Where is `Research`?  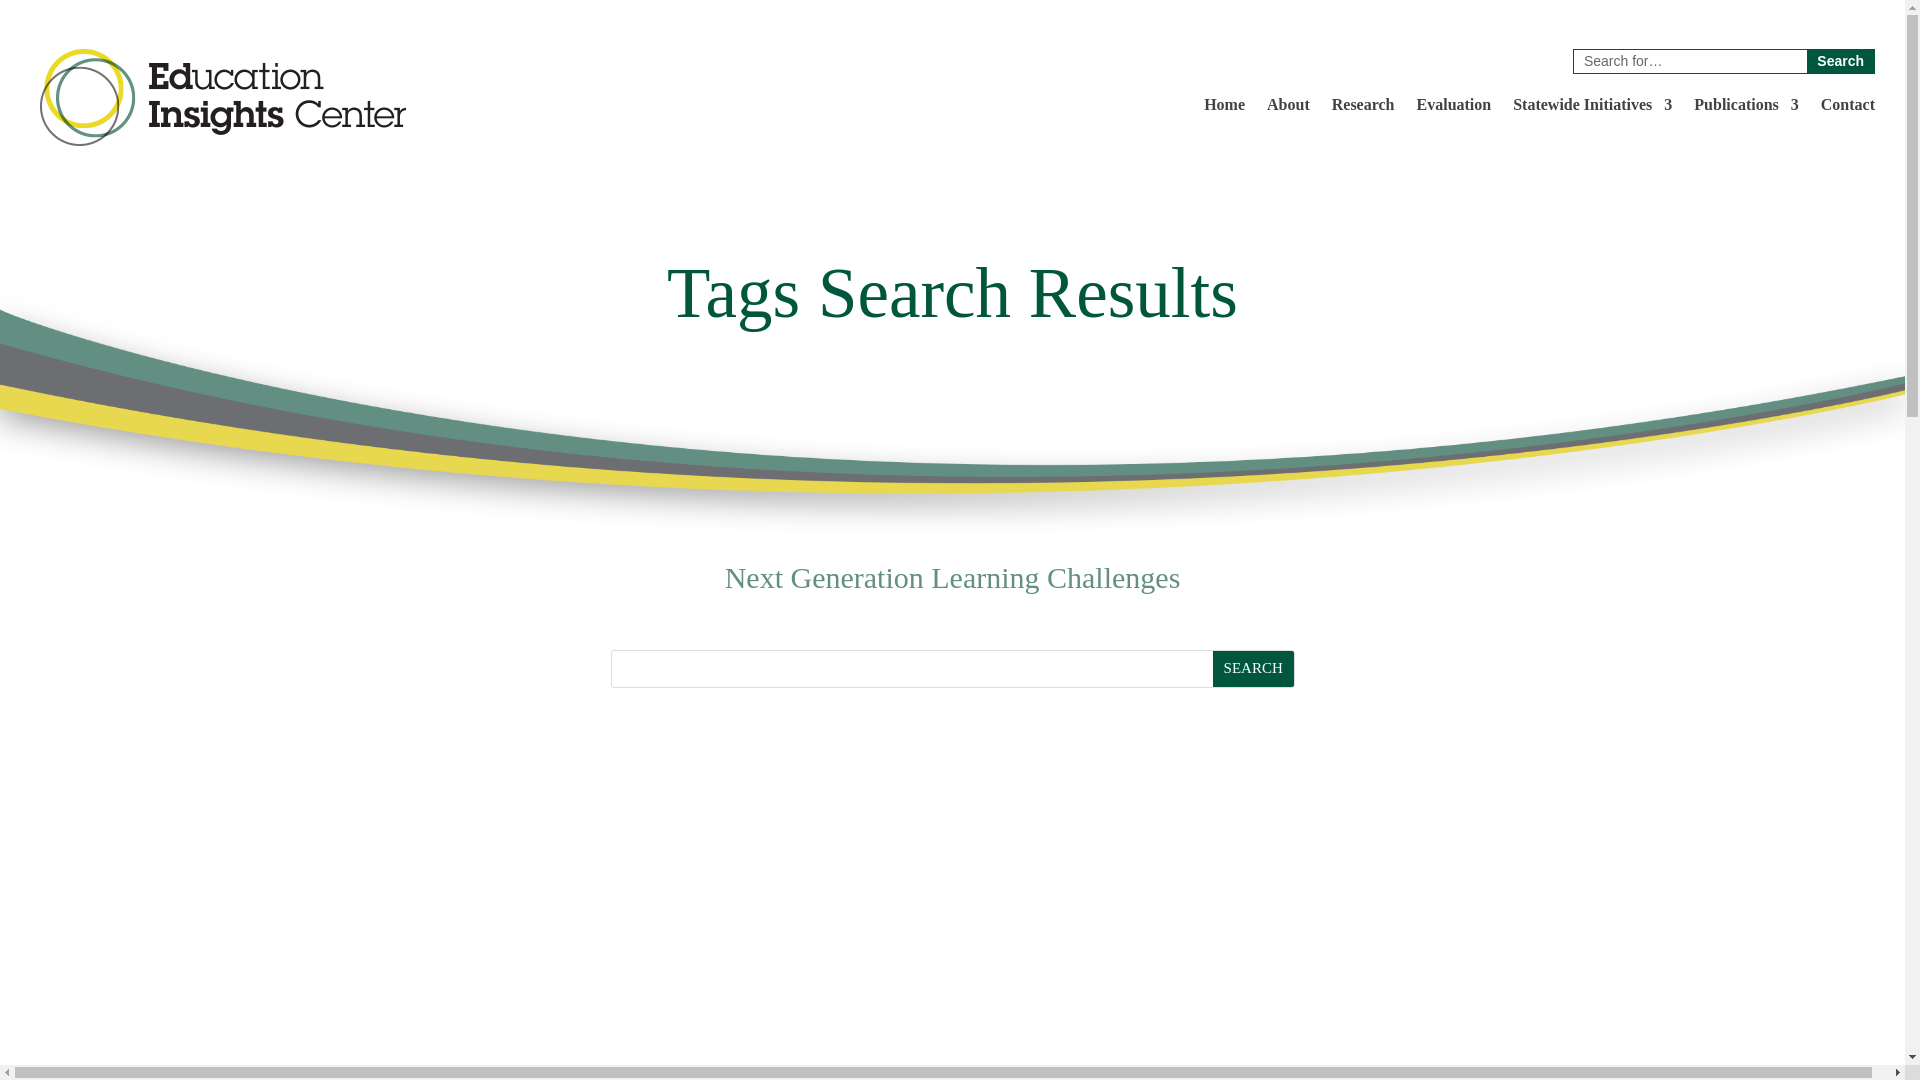 Research is located at coordinates (1364, 108).